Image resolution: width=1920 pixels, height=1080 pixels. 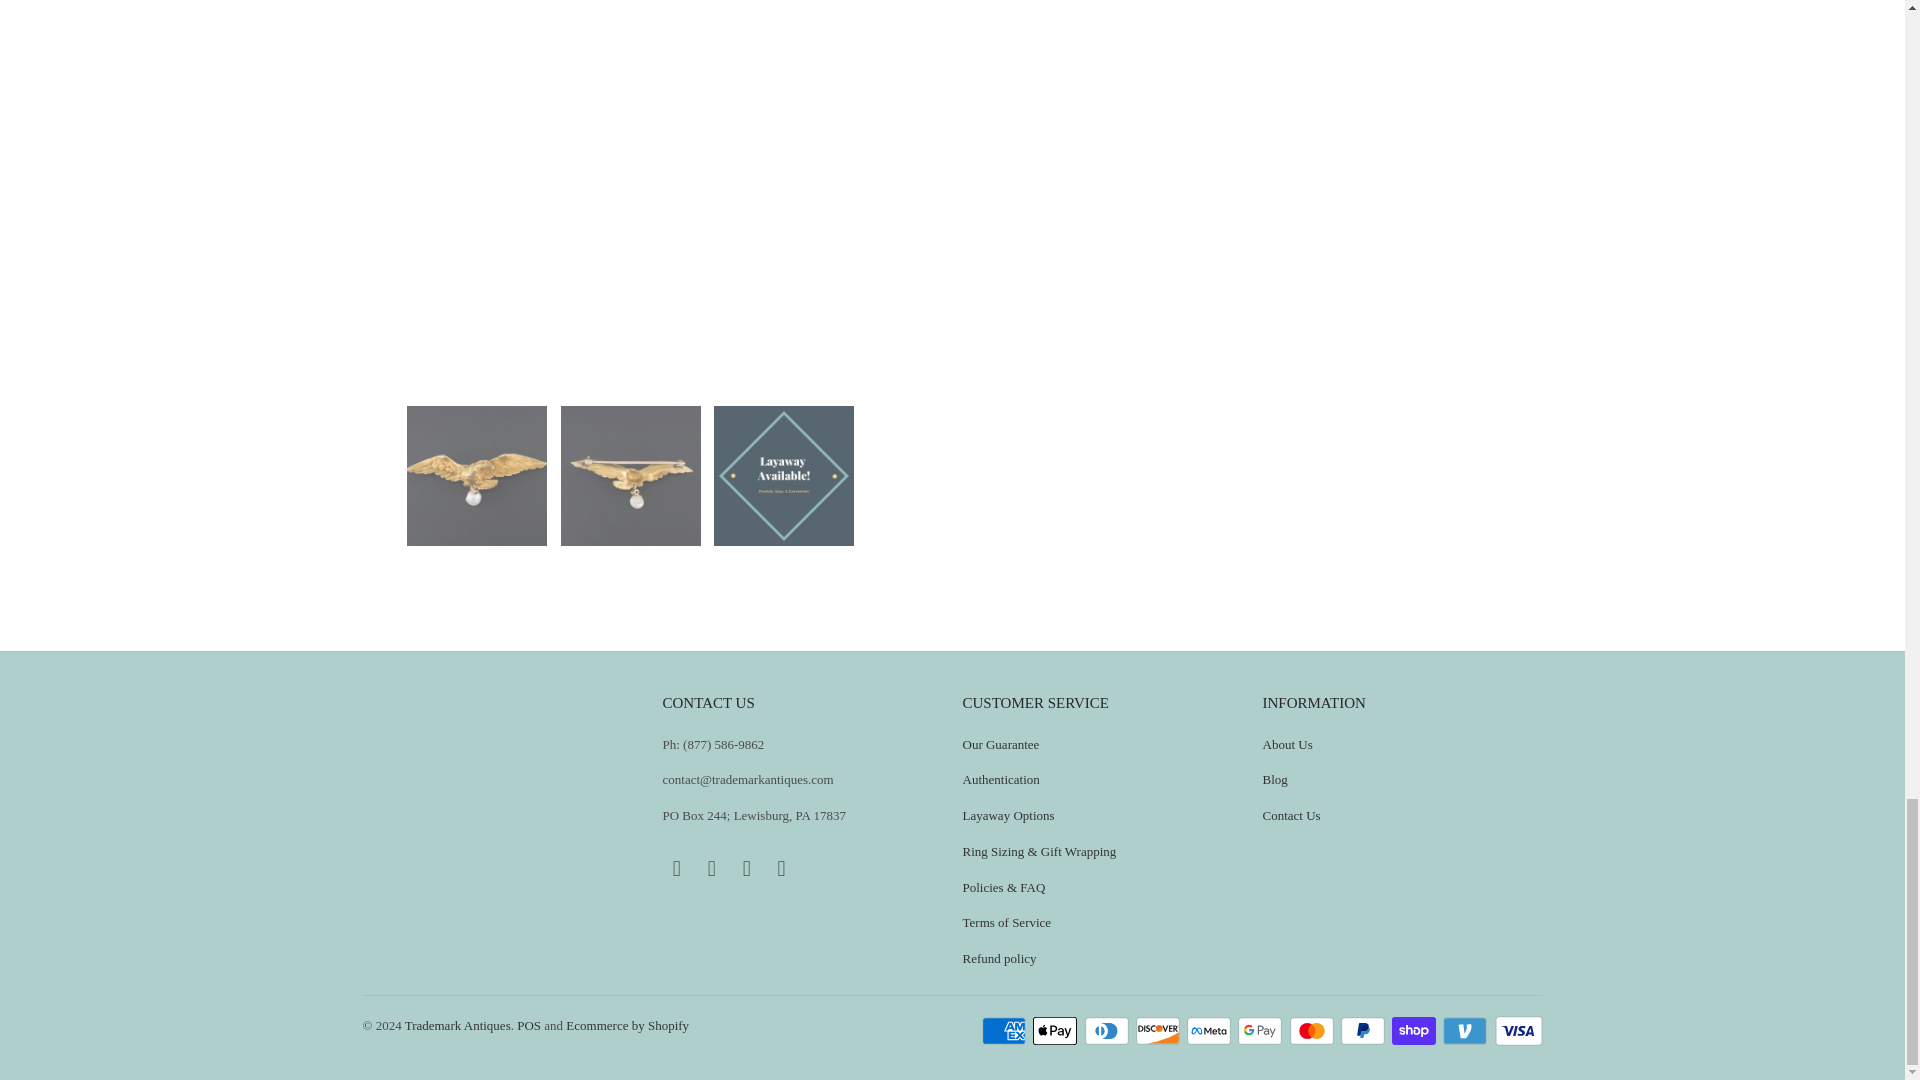 I want to click on PayPal, so click(x=1364, y=1031).